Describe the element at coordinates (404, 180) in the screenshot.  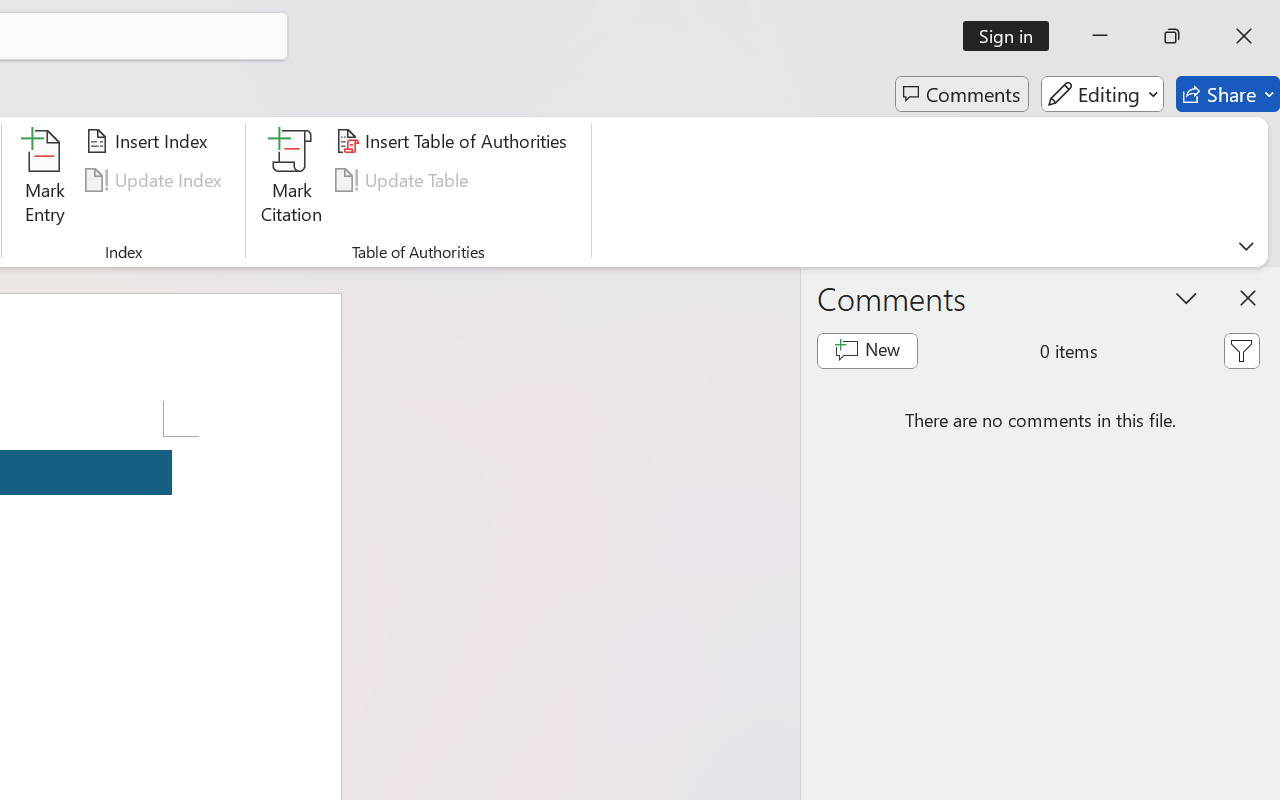
I see `Update Table` at that location.